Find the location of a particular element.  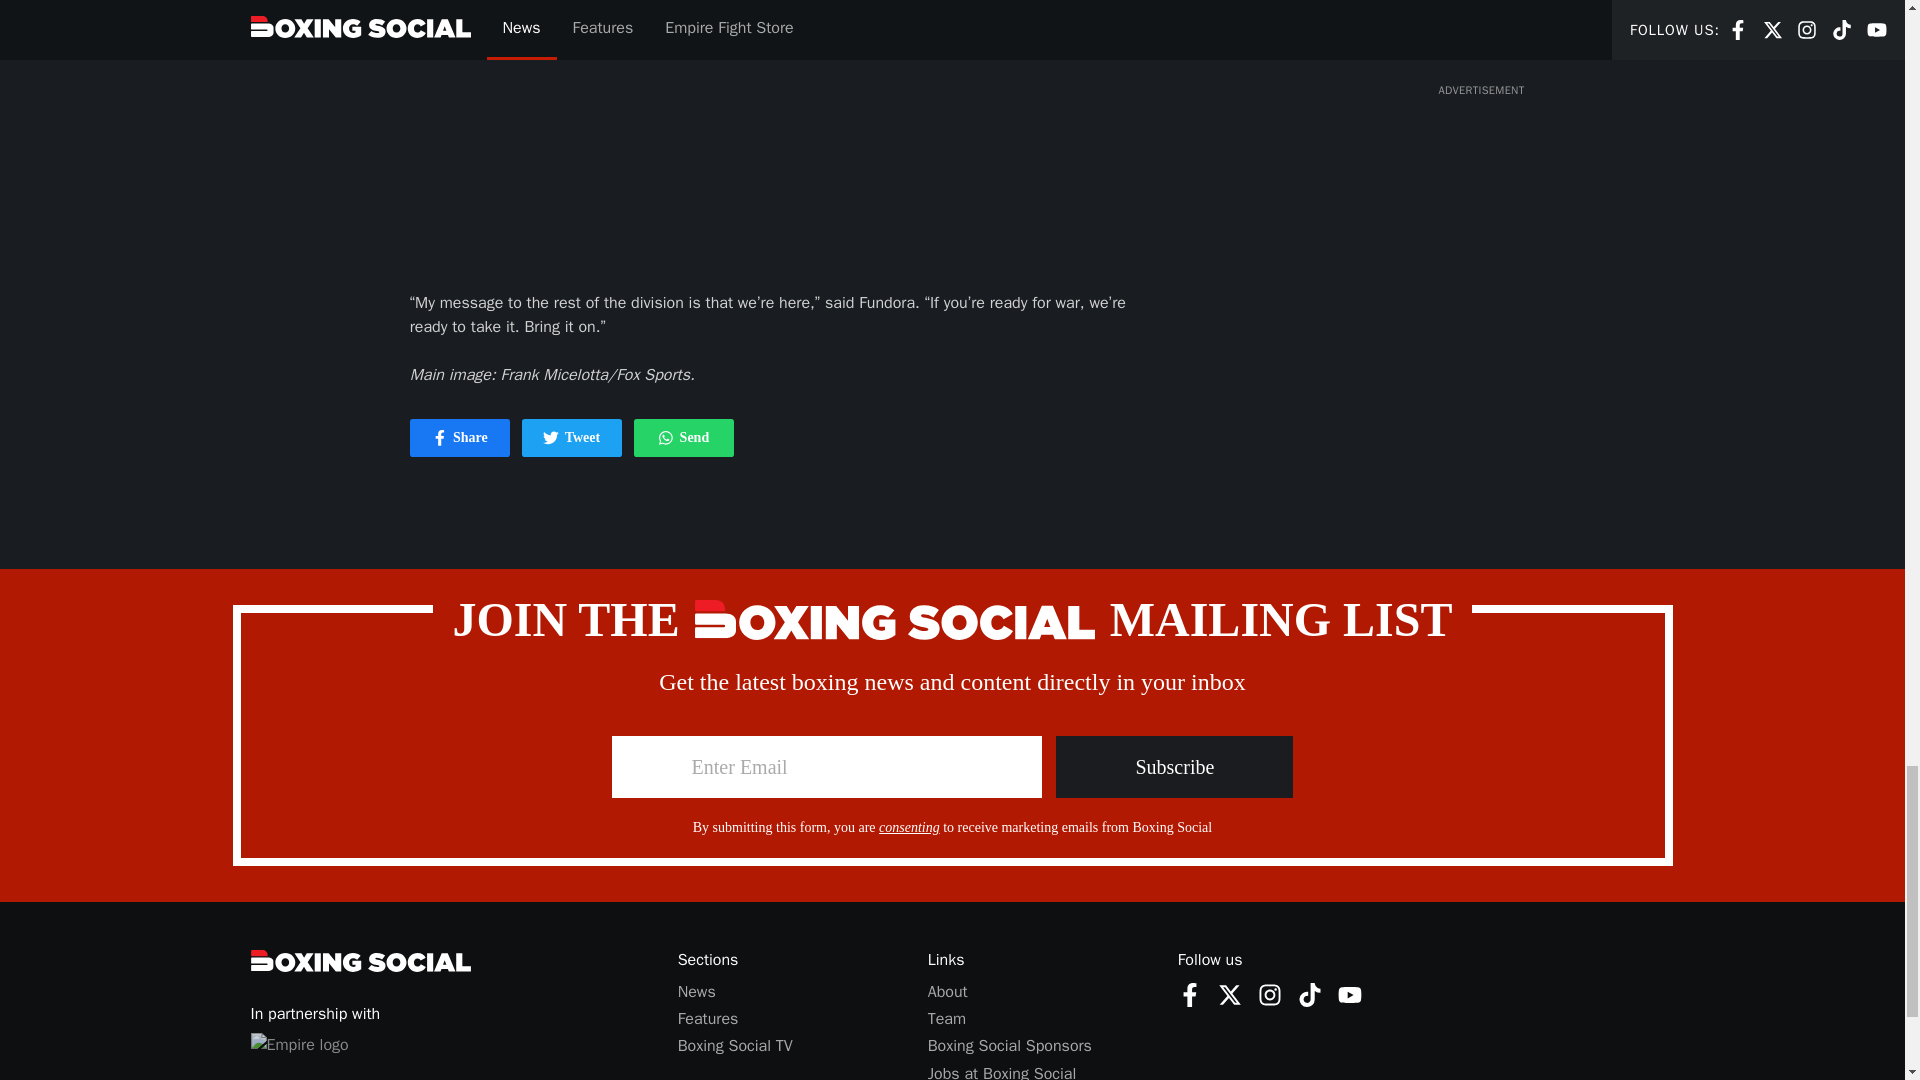

WhatsApp is located at coordinates (1310, 994).